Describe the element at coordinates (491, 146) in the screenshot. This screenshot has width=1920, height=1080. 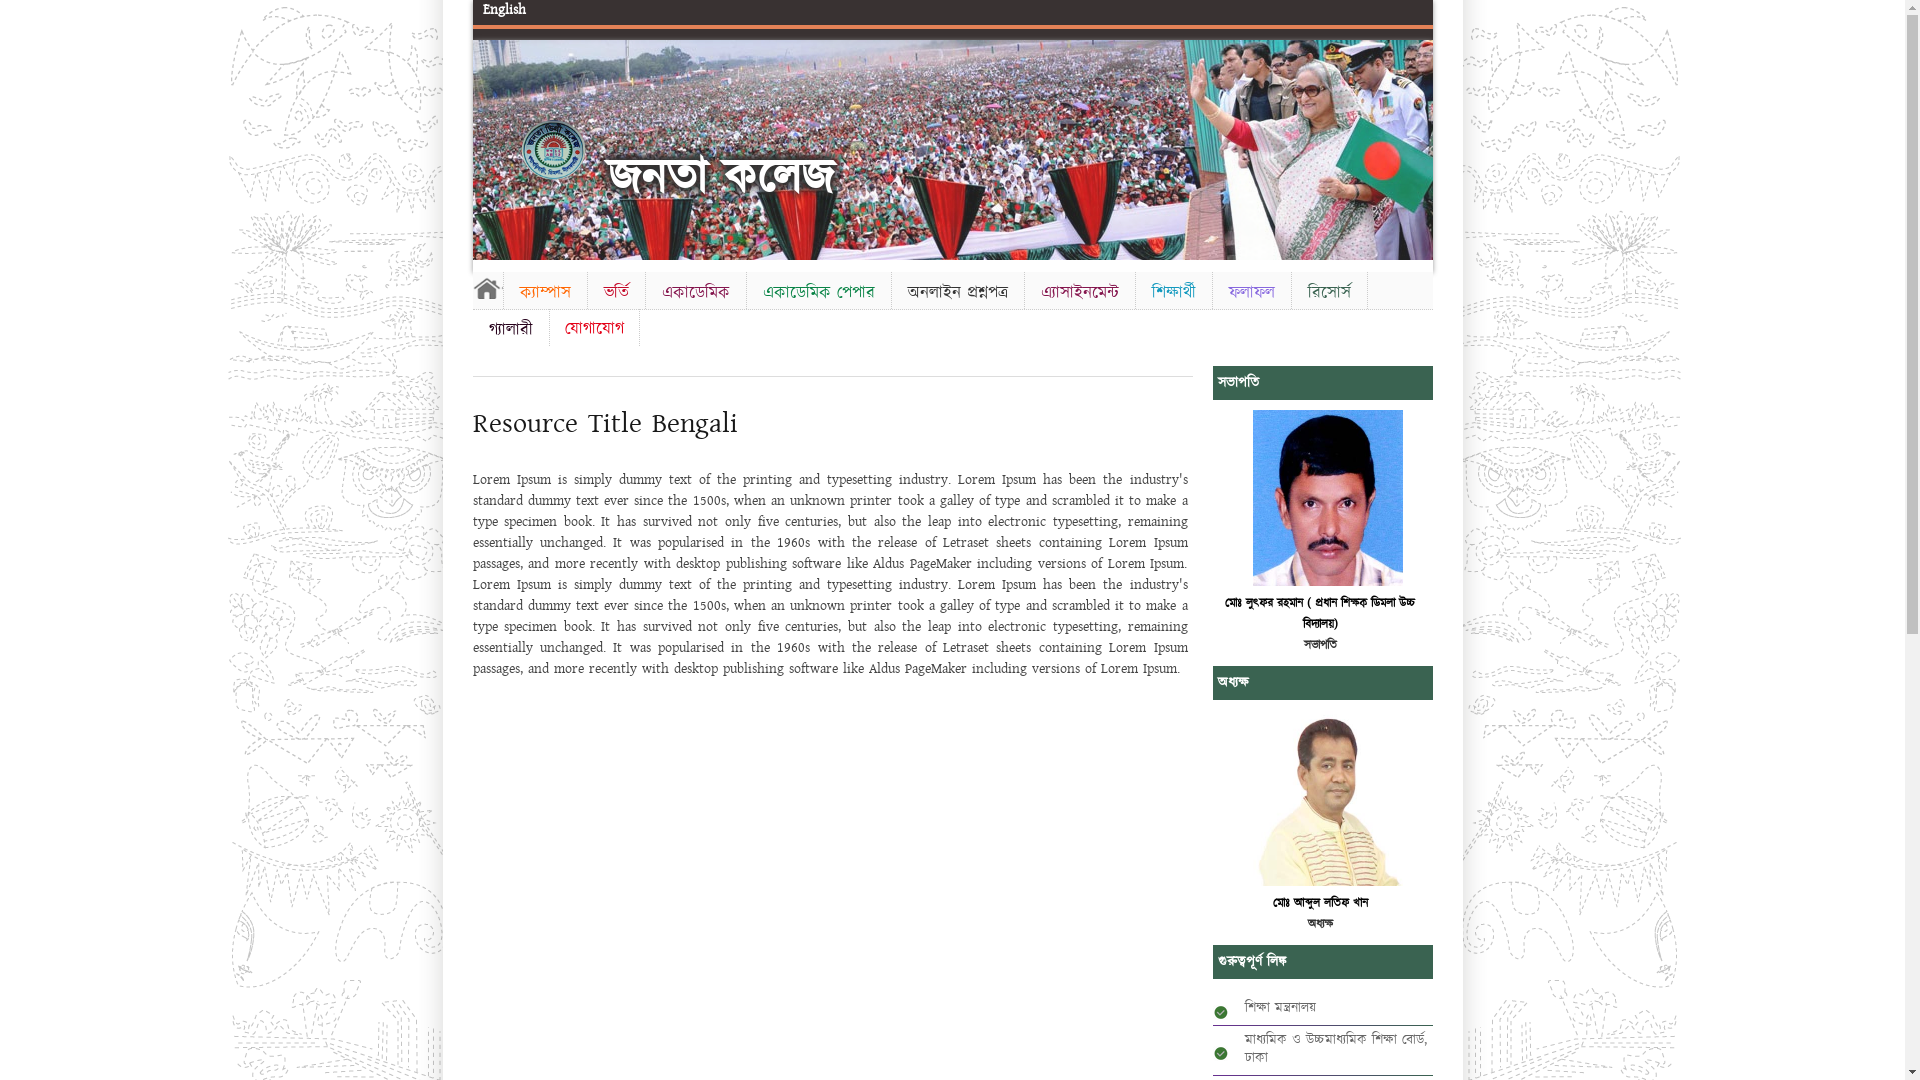
I see `Previous` at that location.